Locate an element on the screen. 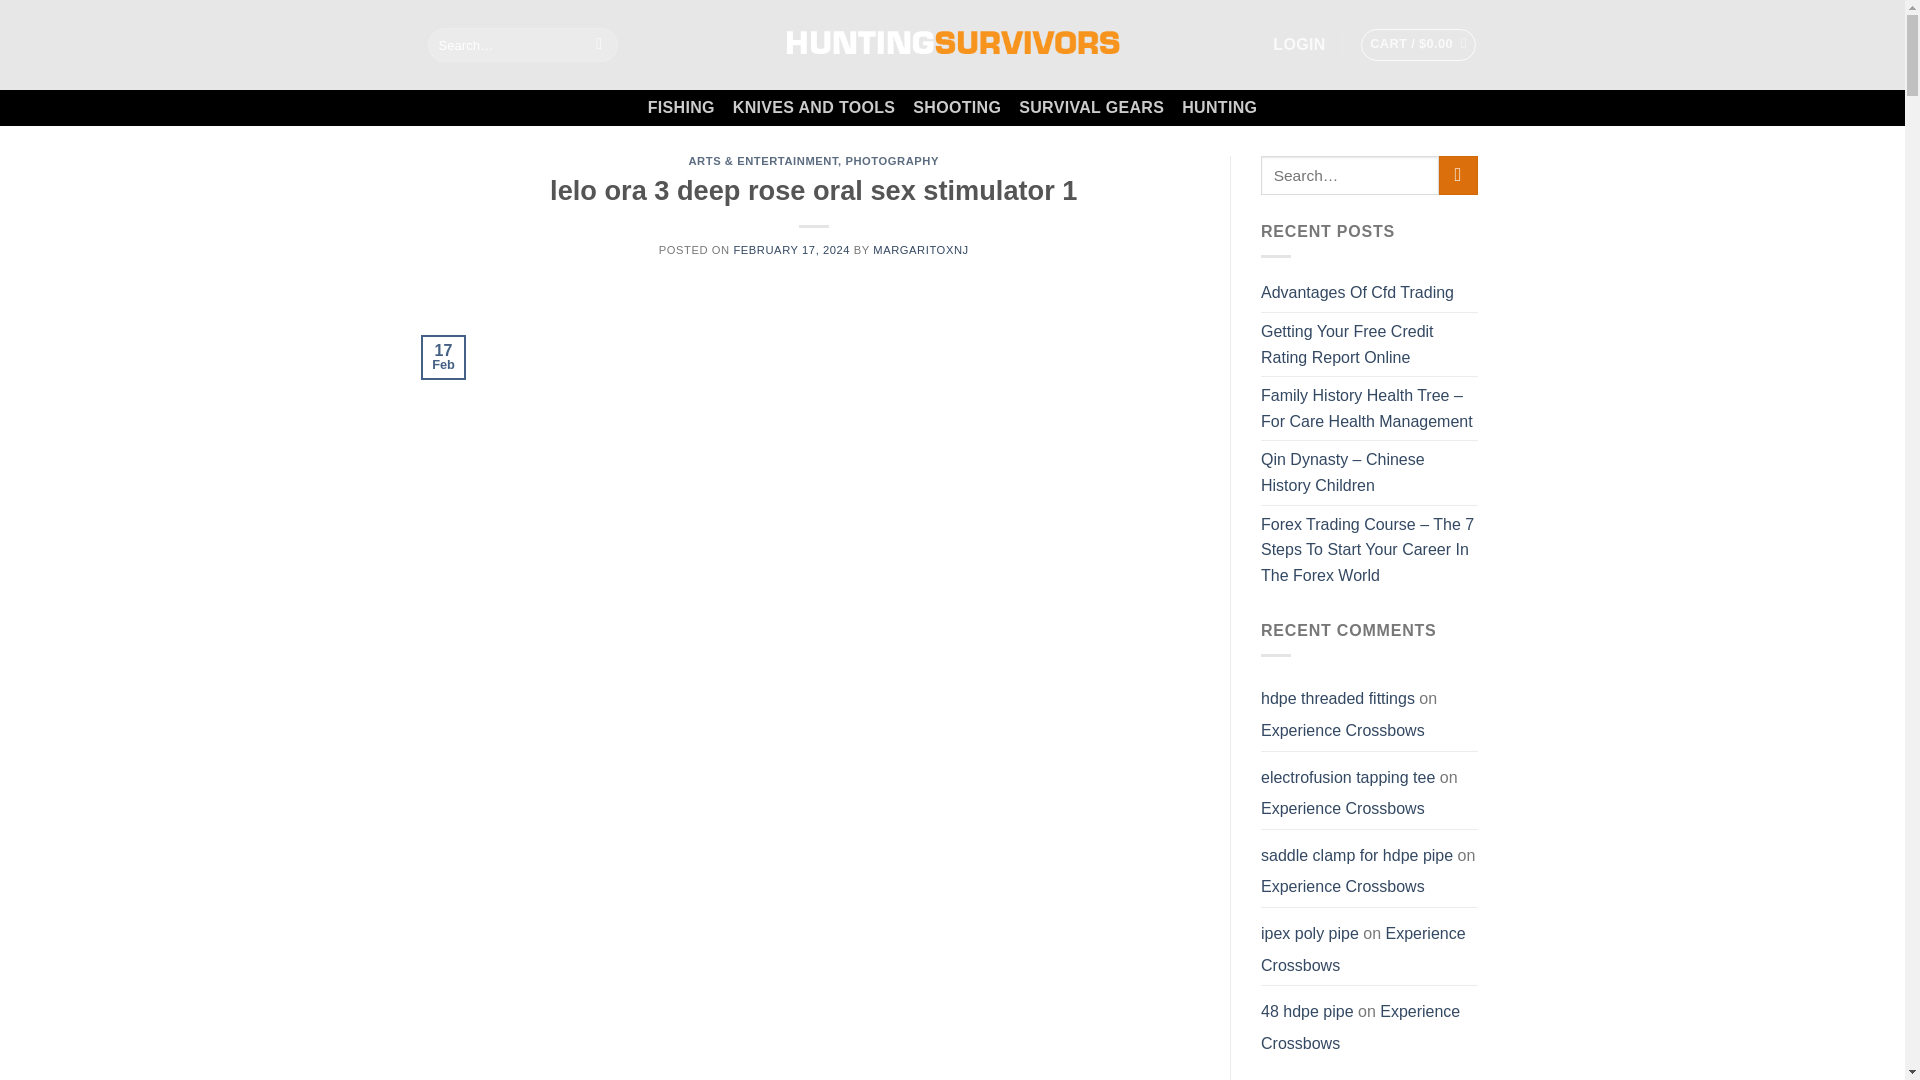 This screenshot has height=1080, width=1920. Cart is located at coordinates (1418, 44).